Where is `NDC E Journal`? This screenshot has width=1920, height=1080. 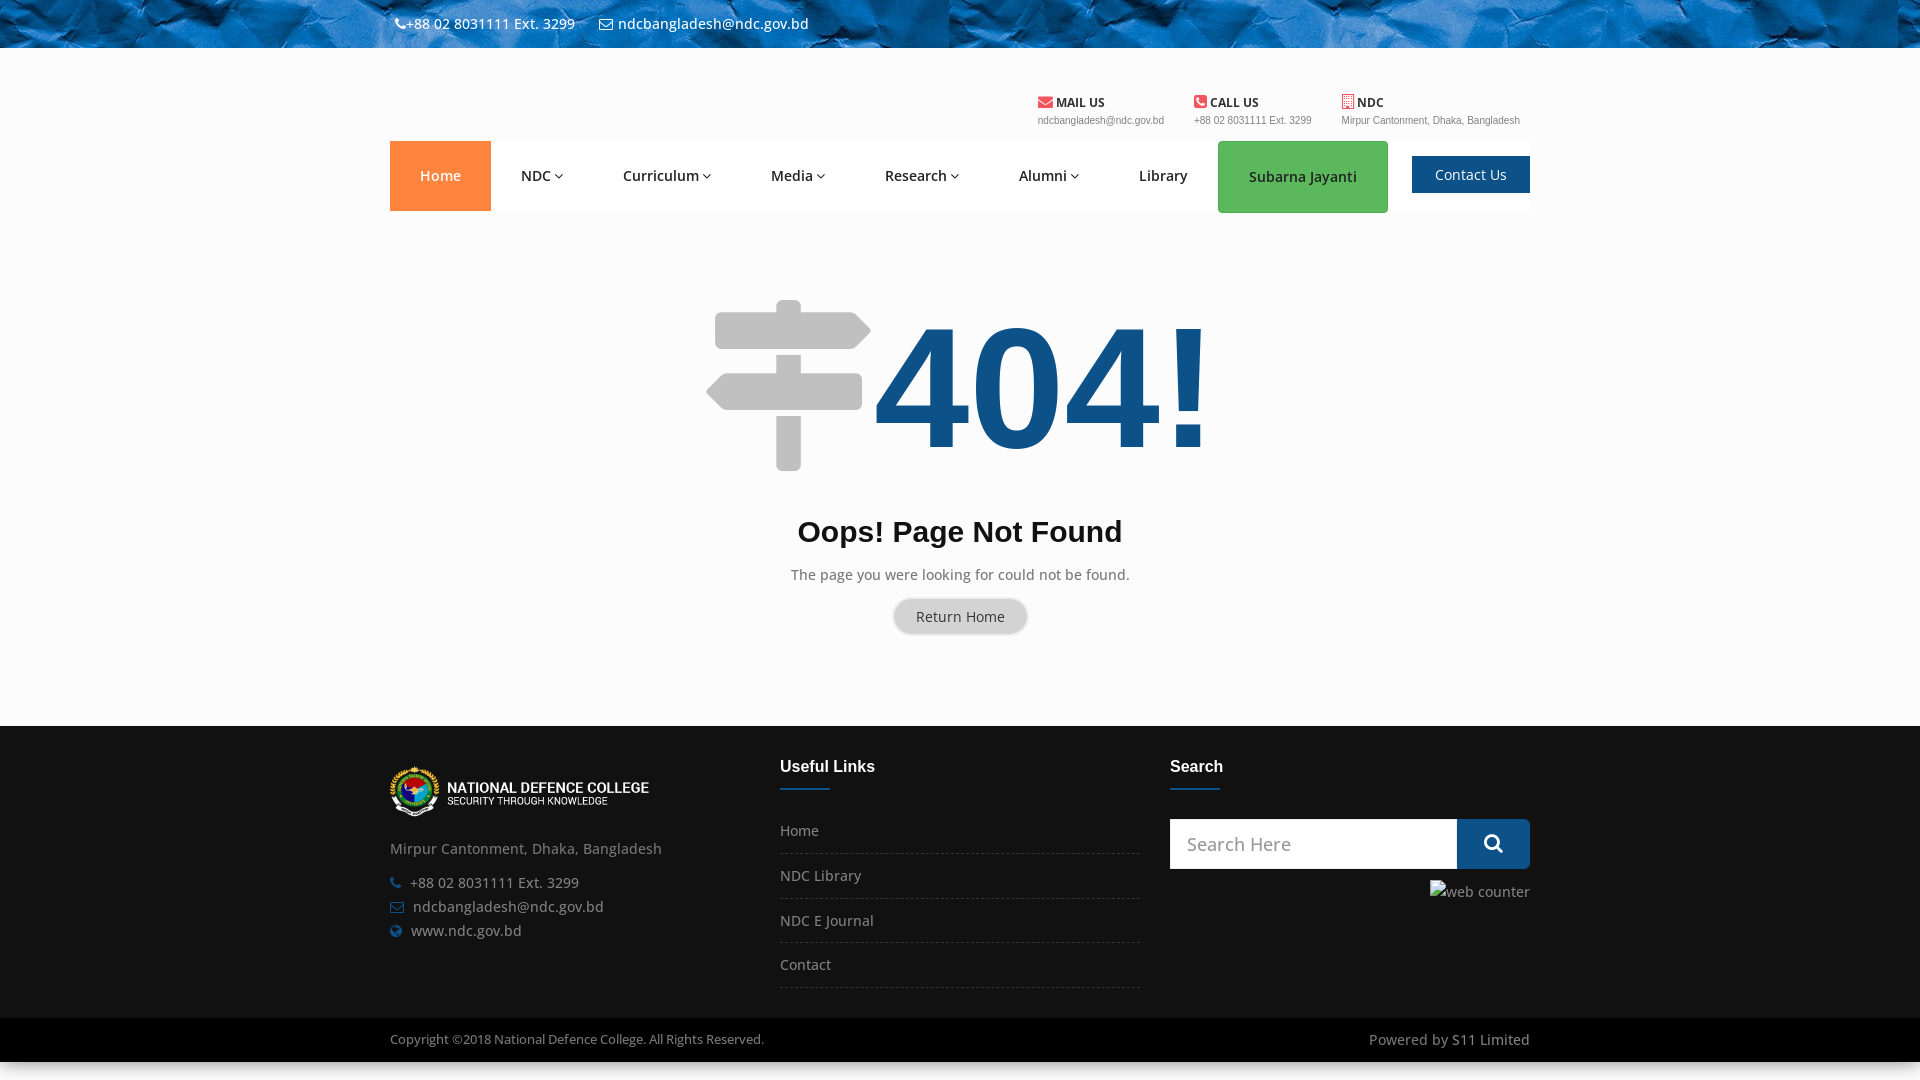
NDC E Journal is located at coordinates (827, 920).